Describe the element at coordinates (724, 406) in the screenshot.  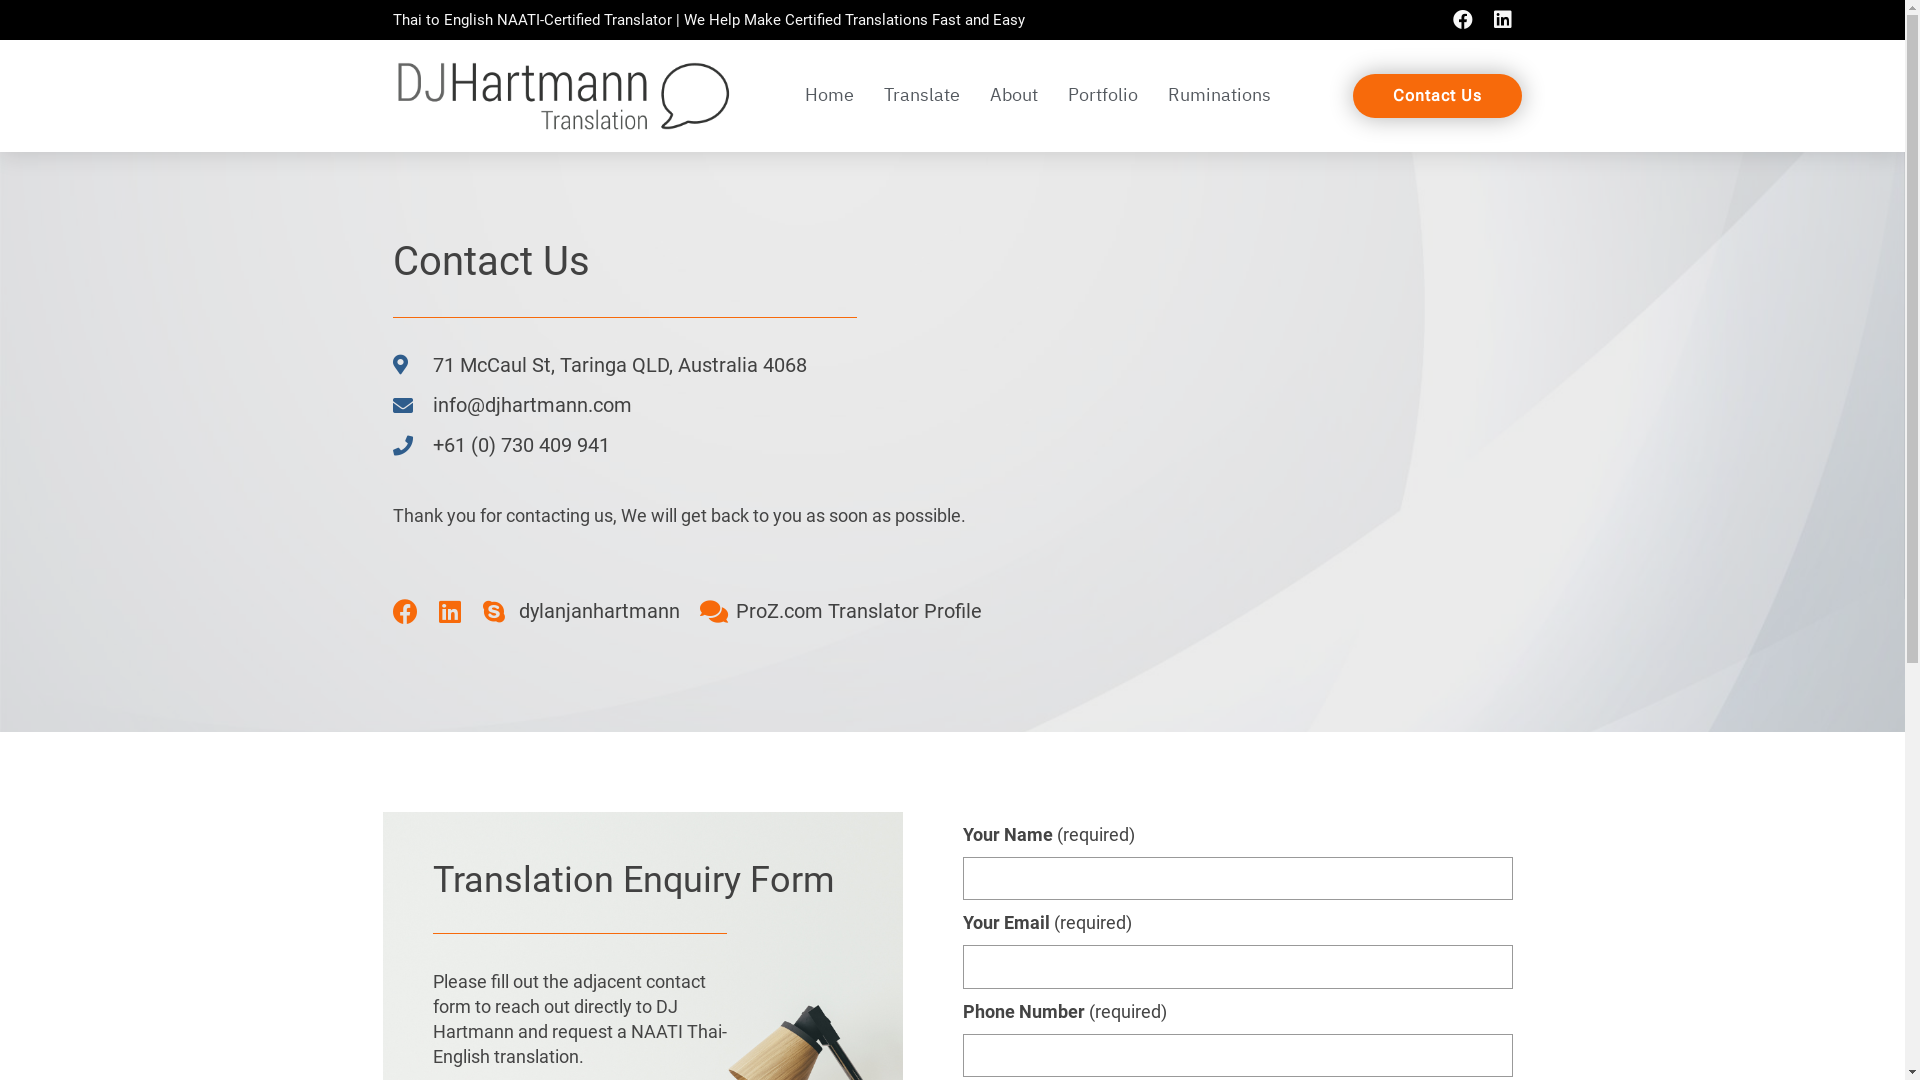
I see `info@djhartmann.com` at that location.